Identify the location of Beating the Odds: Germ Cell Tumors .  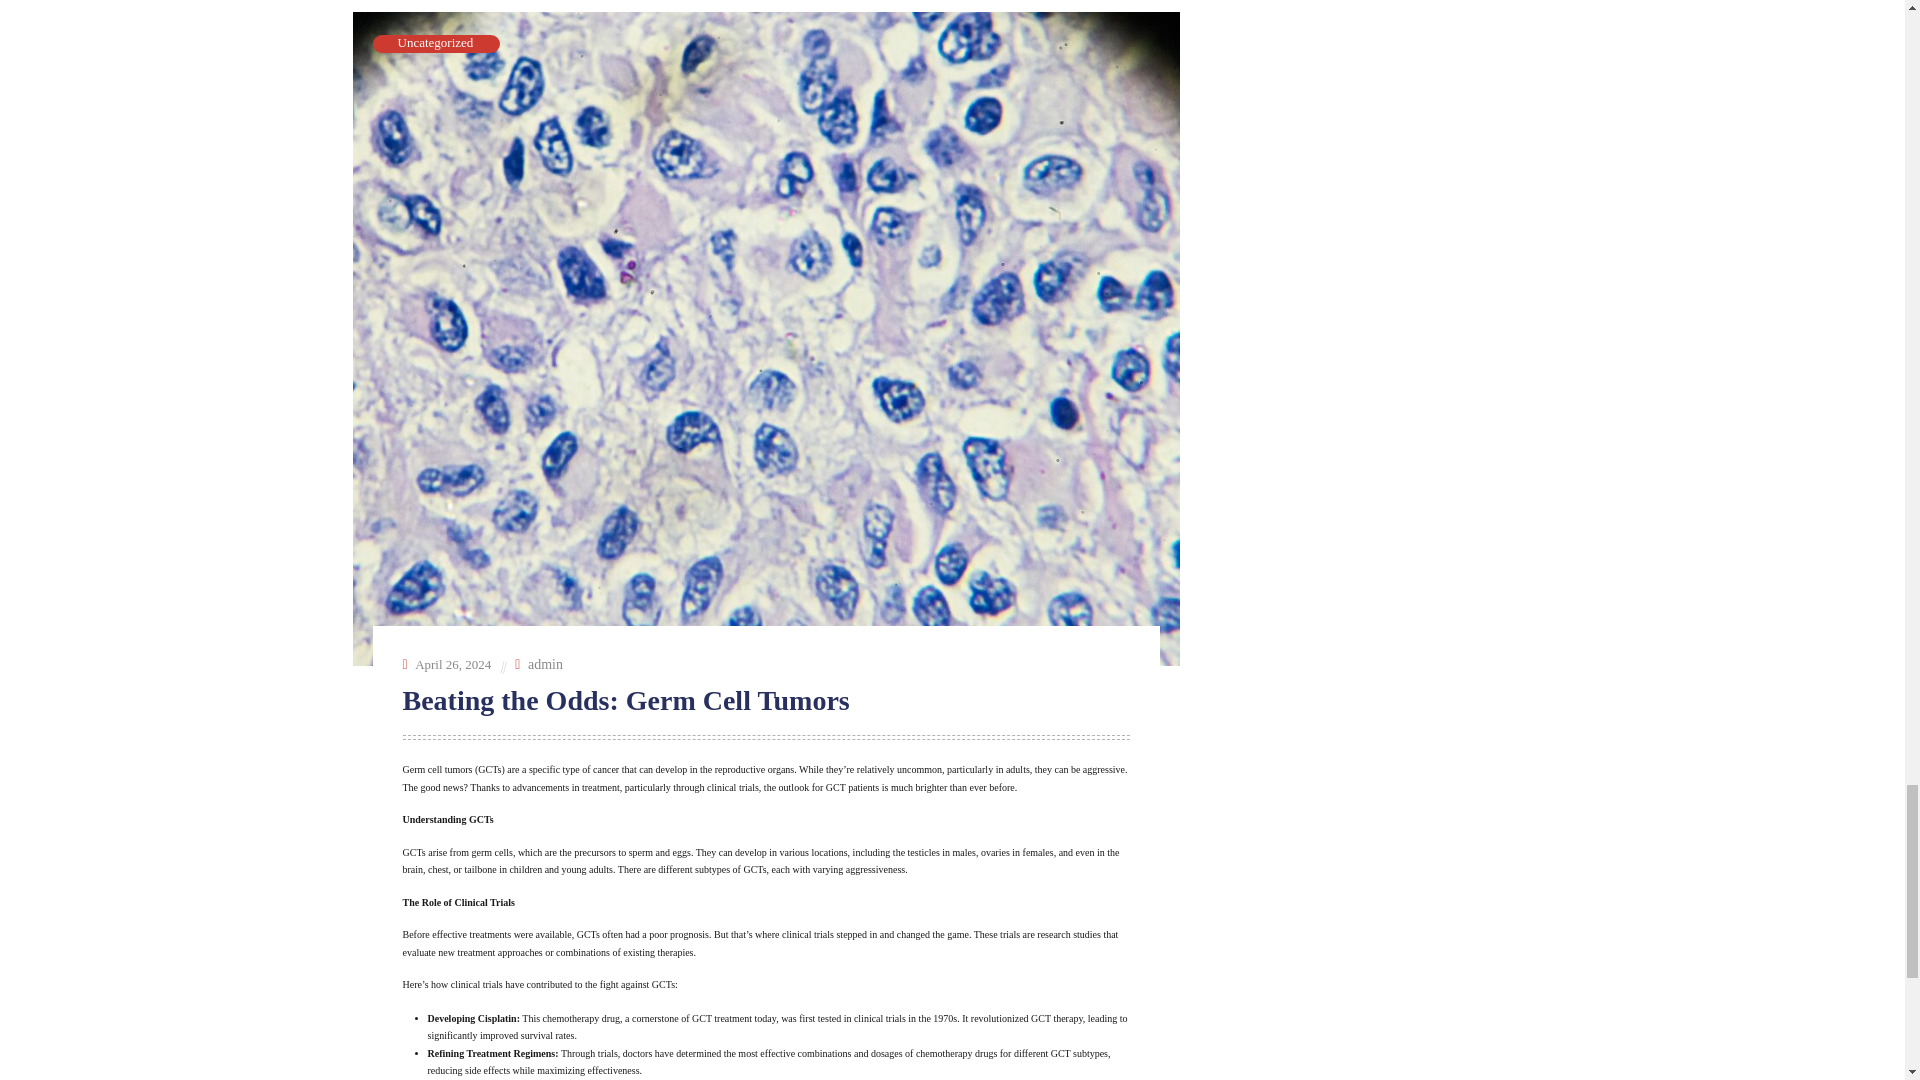
(628, 700).